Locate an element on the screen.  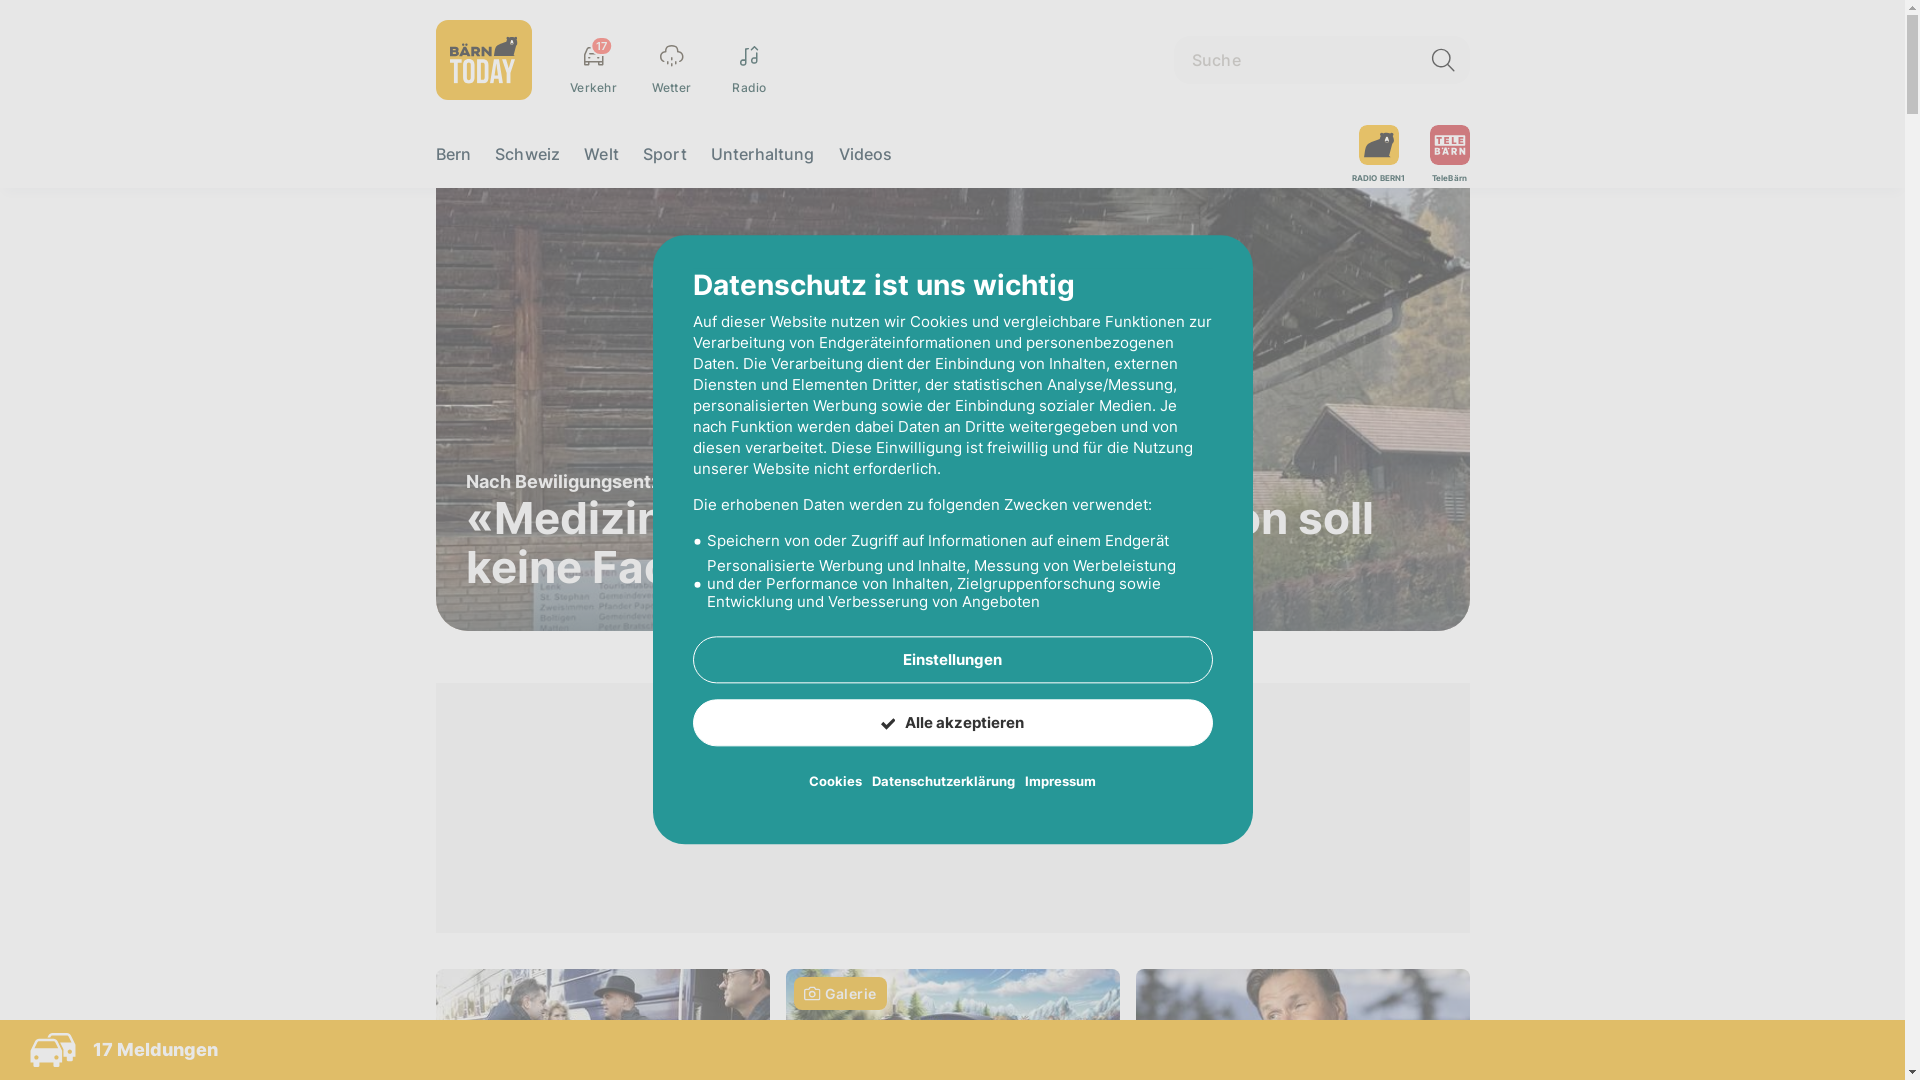
Einstellungen is located at coordinates (952, 660).